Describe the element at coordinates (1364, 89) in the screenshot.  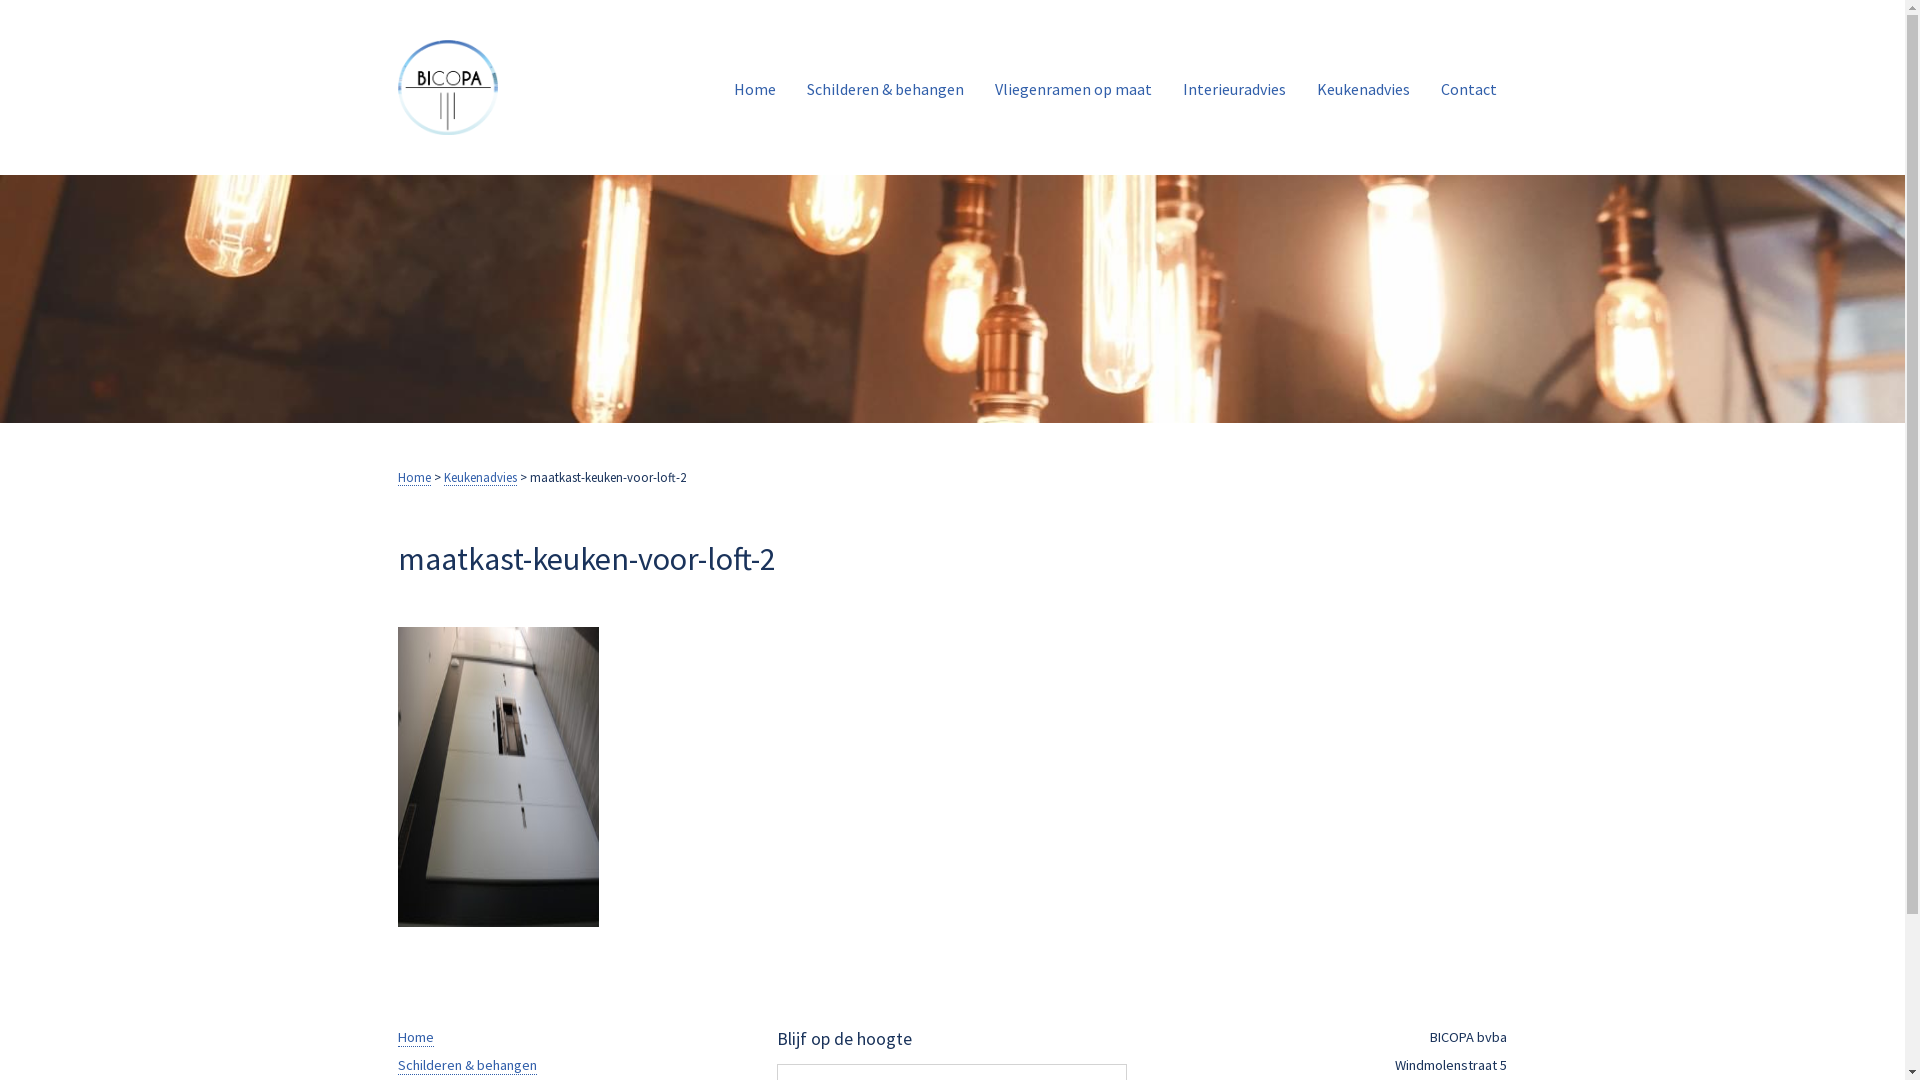
I see `Keukenadvies` at that location.